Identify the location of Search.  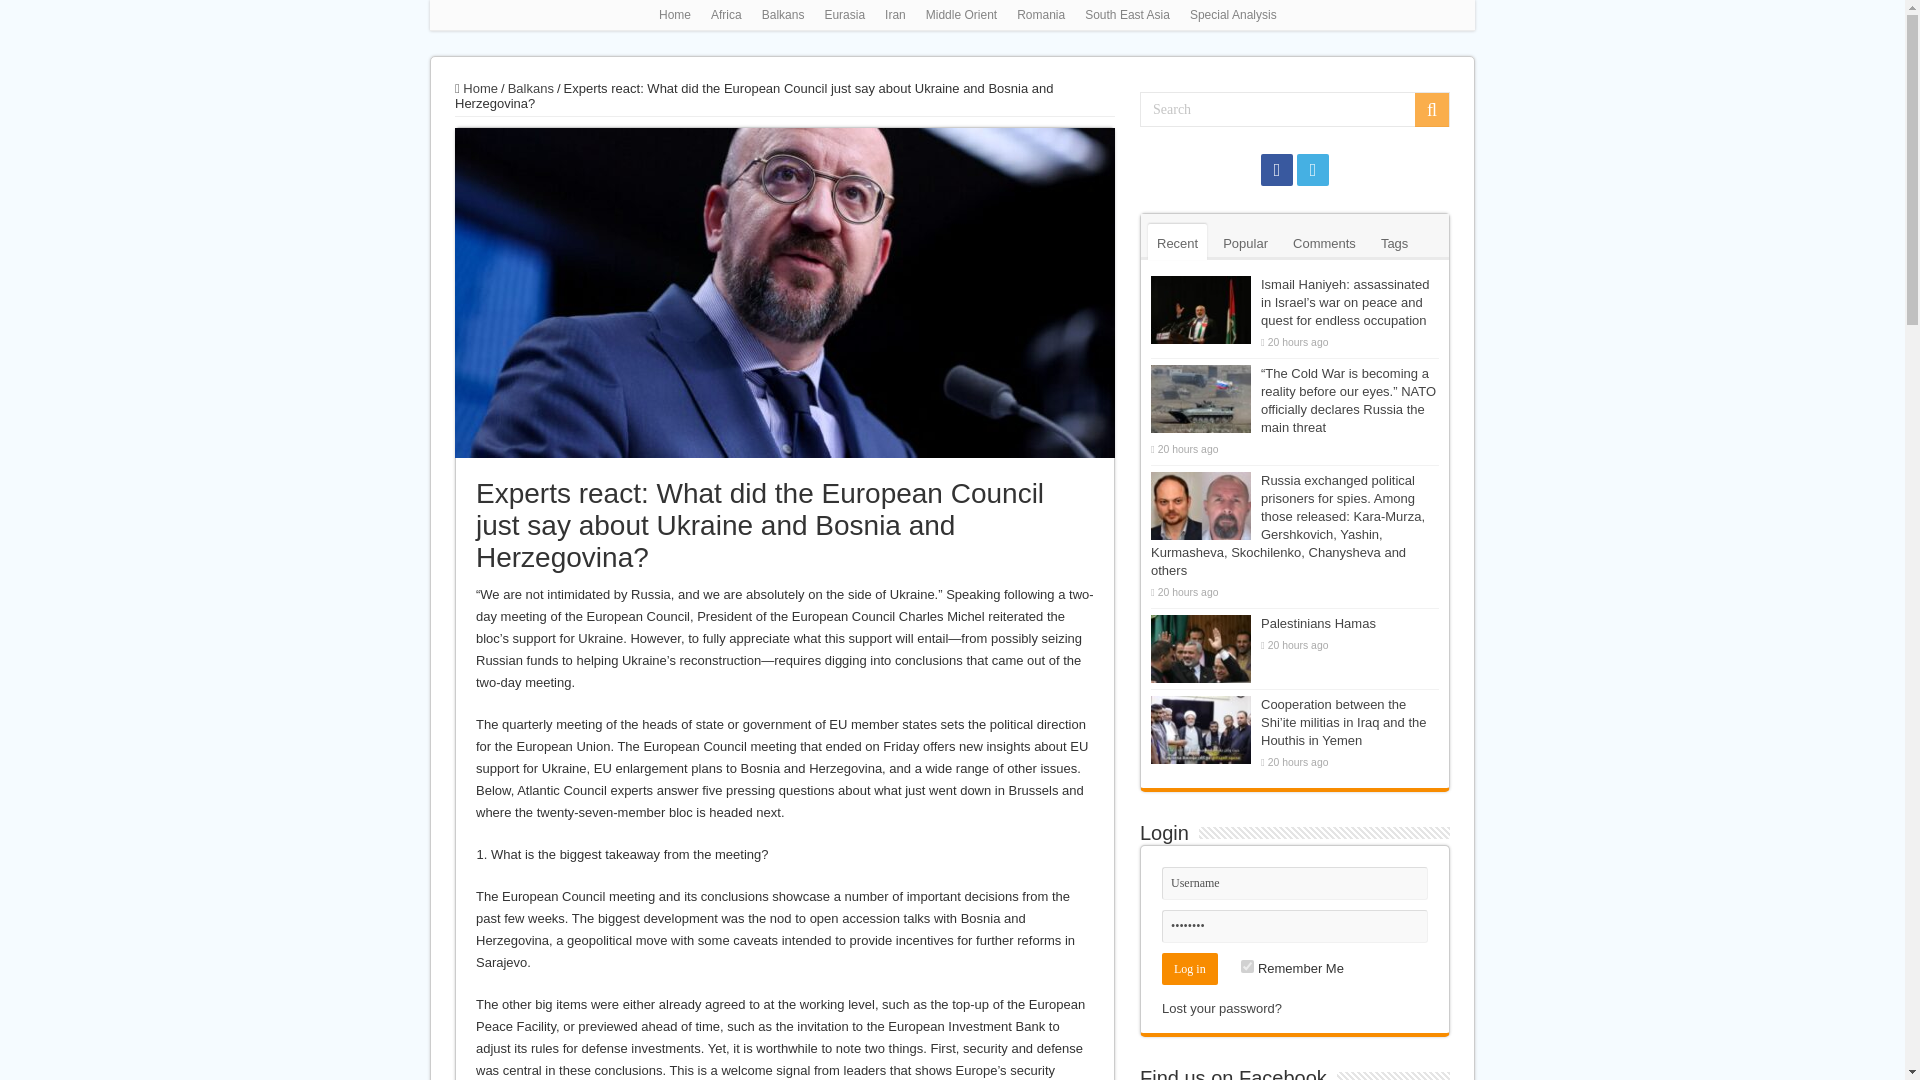
(1294, 109).